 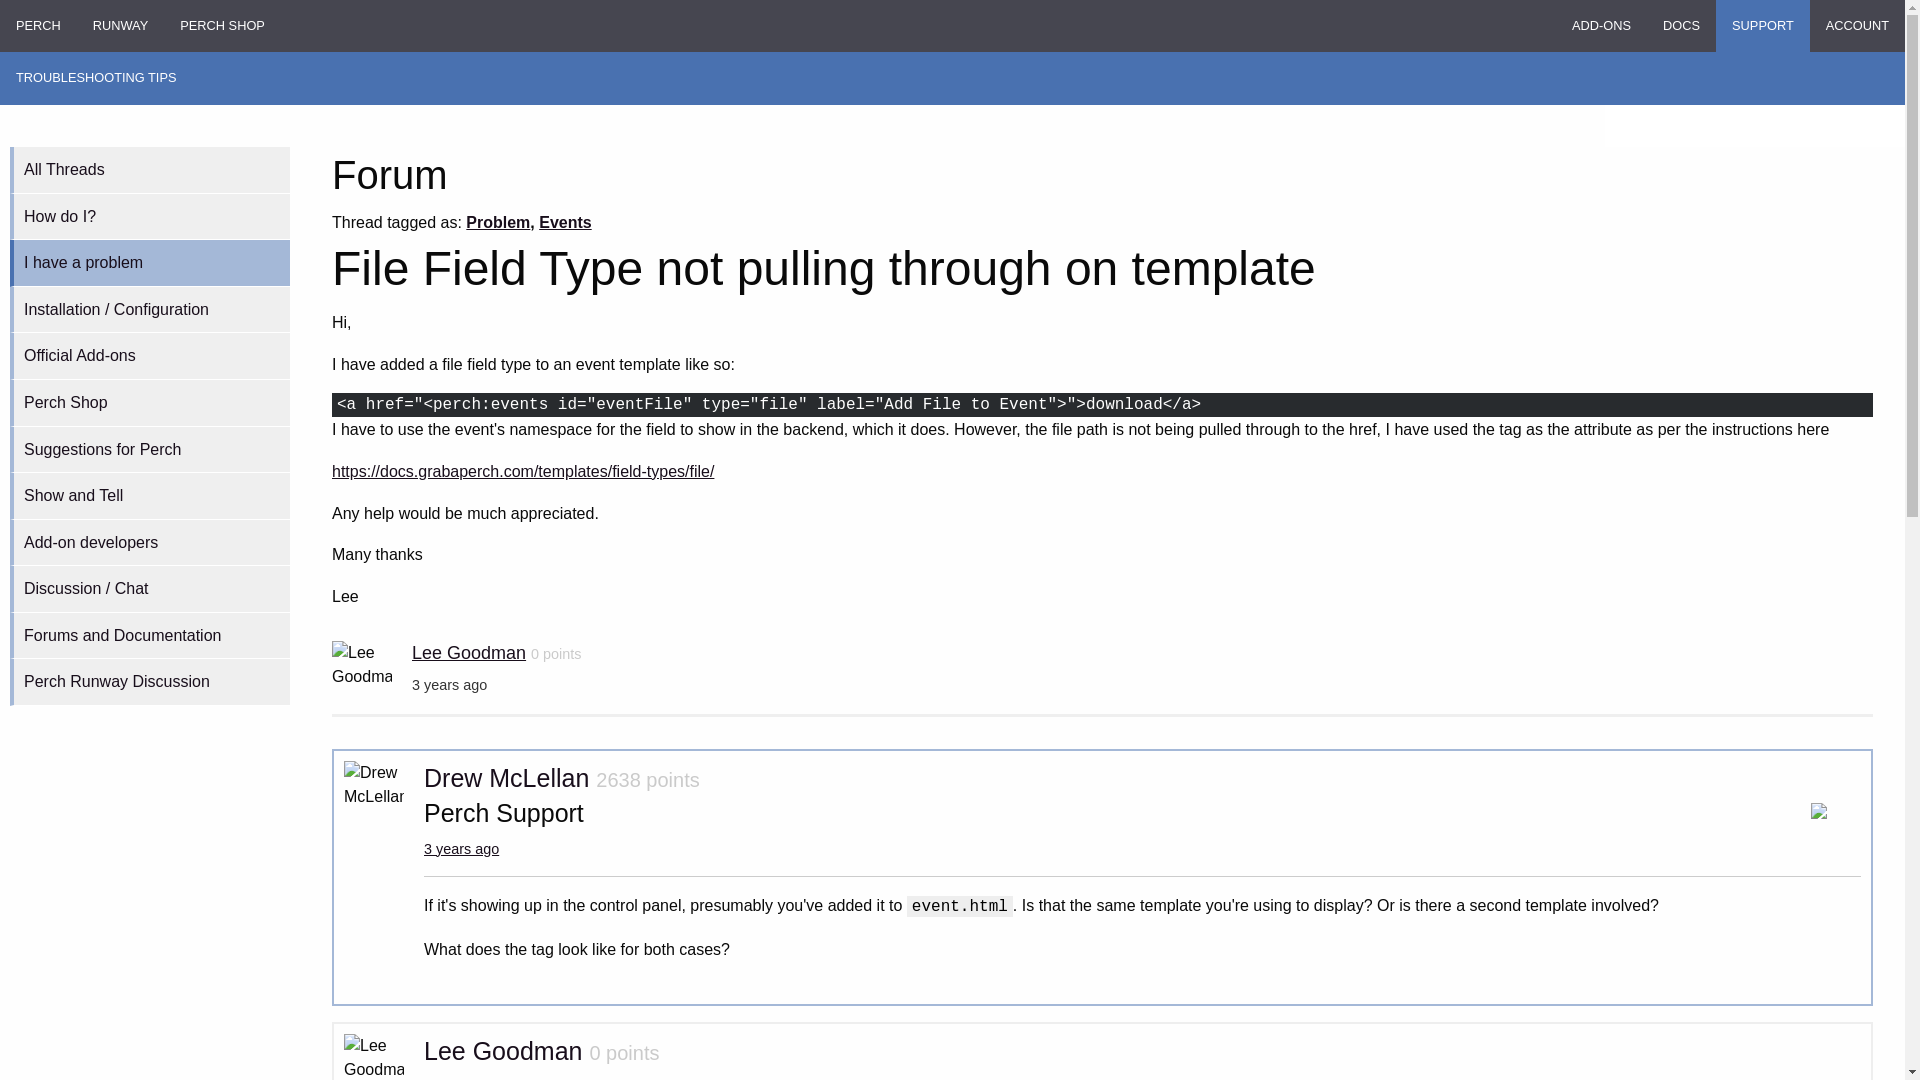 What do you see at coordinates (502, 1050) in the screenshot?
I see `Lee Goodman` at bounding box center [502, 1050].